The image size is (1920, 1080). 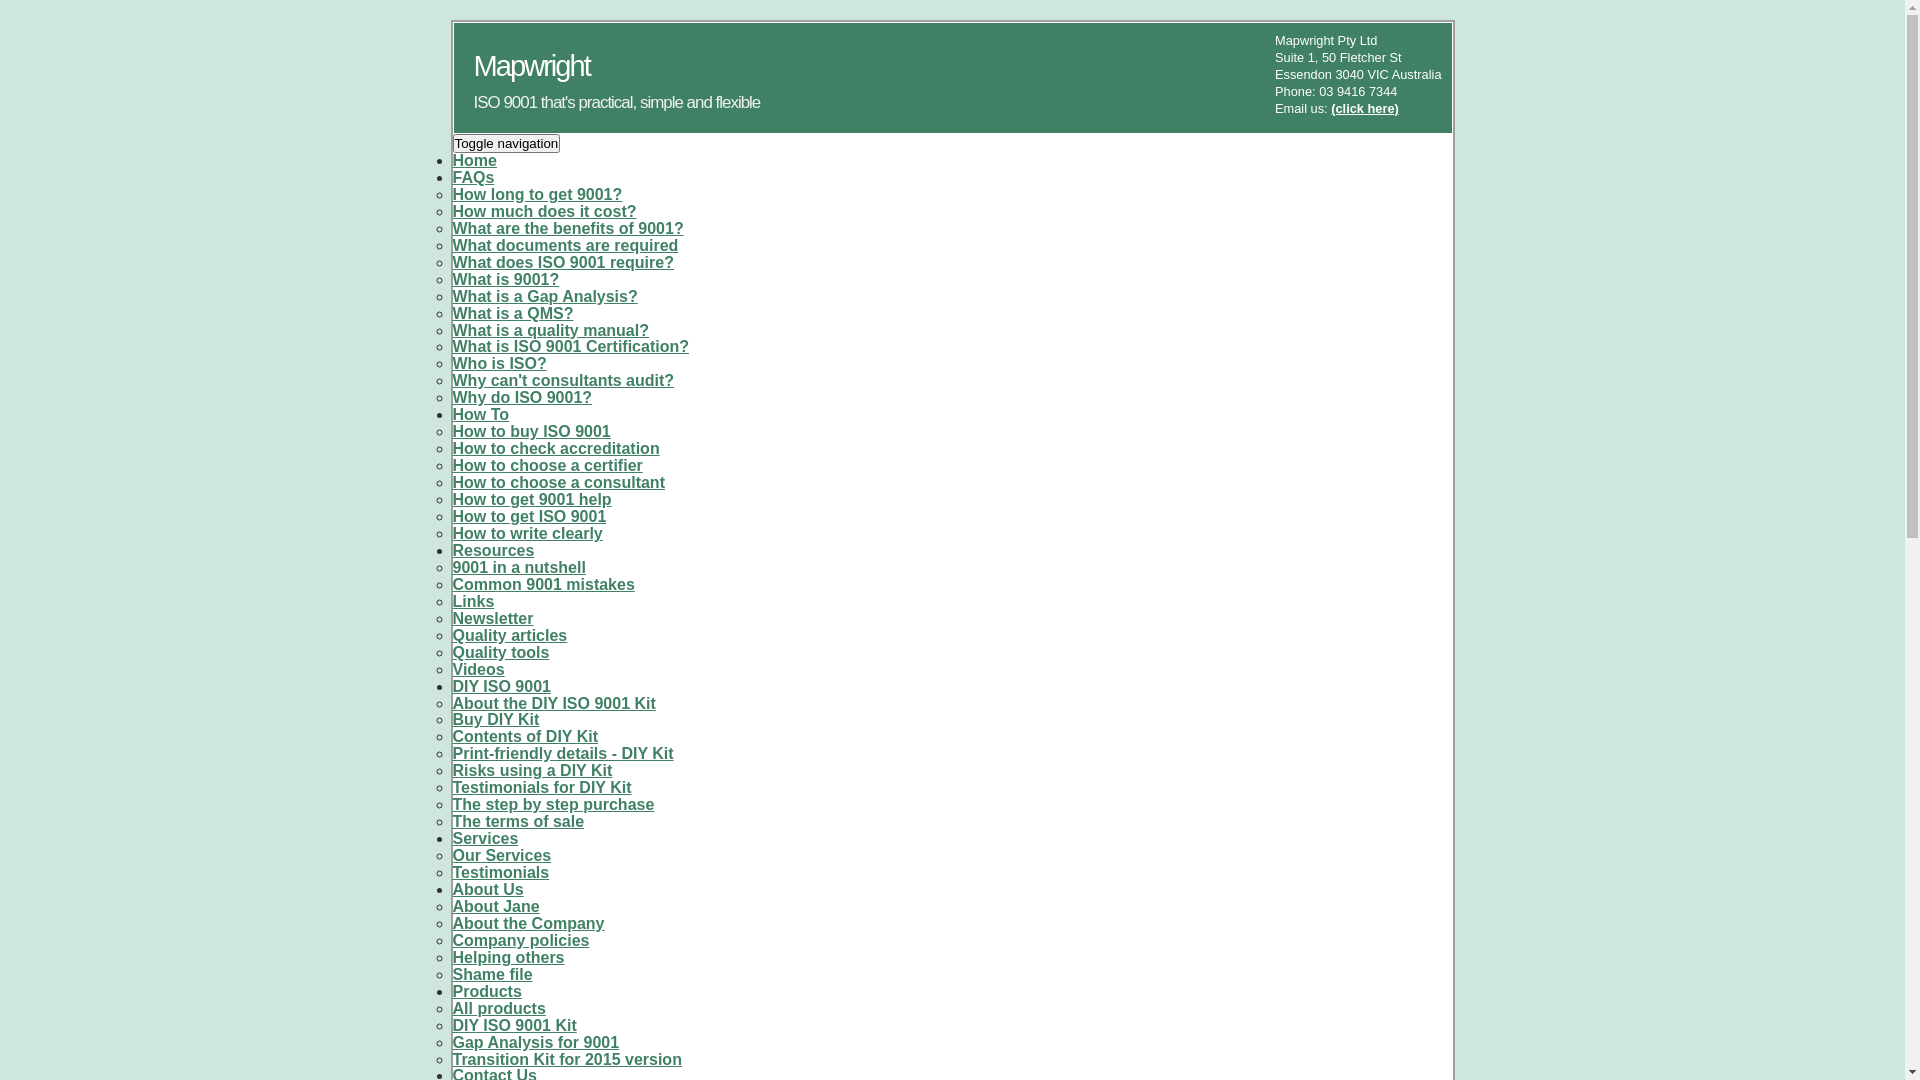 What do you see at coordinates (554, 702) in the screenshot?
I see `About the DIY ISO 9001 Kit` at bounding box center [554, 702].